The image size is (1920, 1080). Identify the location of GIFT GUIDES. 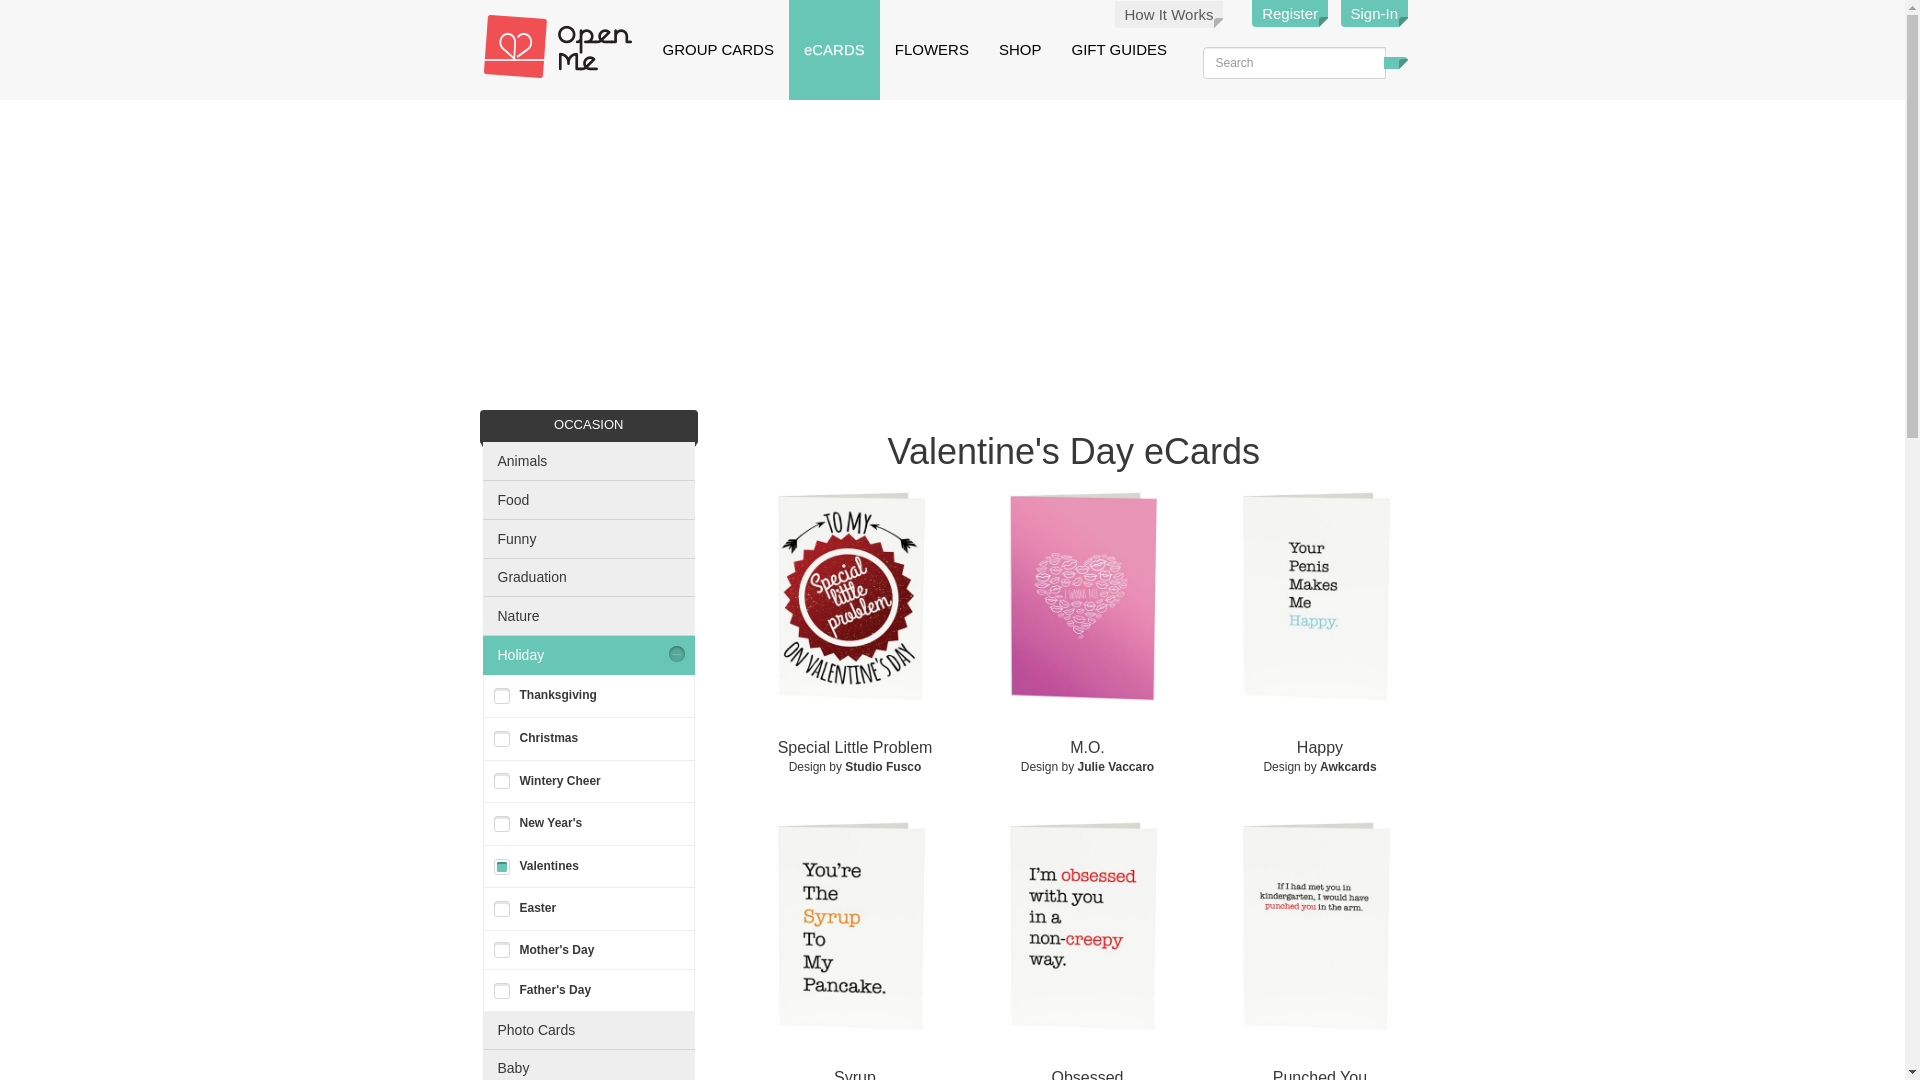
(1119, 50).